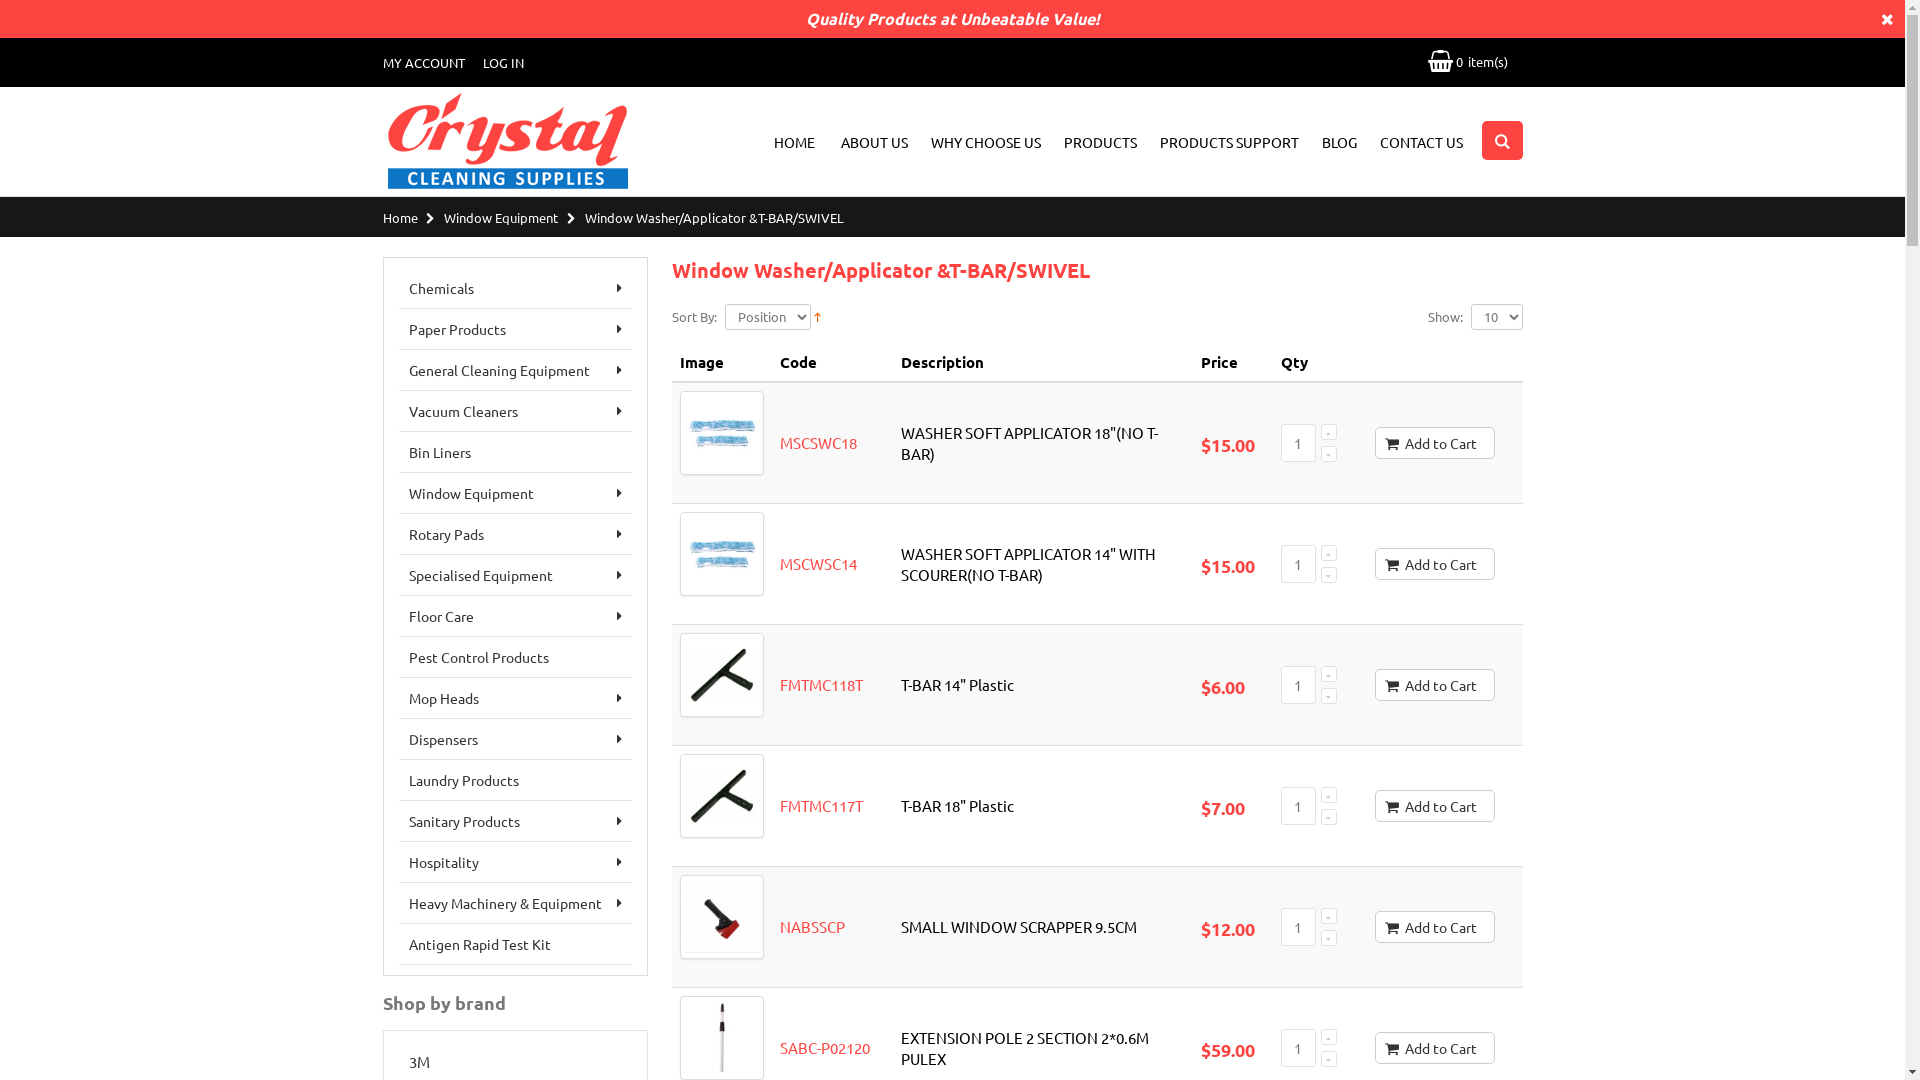 The width and height of the screenshot is (1920, 1080). What do you see at coordinates (1435, 806) in the screenshot?
I see ` Add to Cart` at bounding box center [1435, 806].